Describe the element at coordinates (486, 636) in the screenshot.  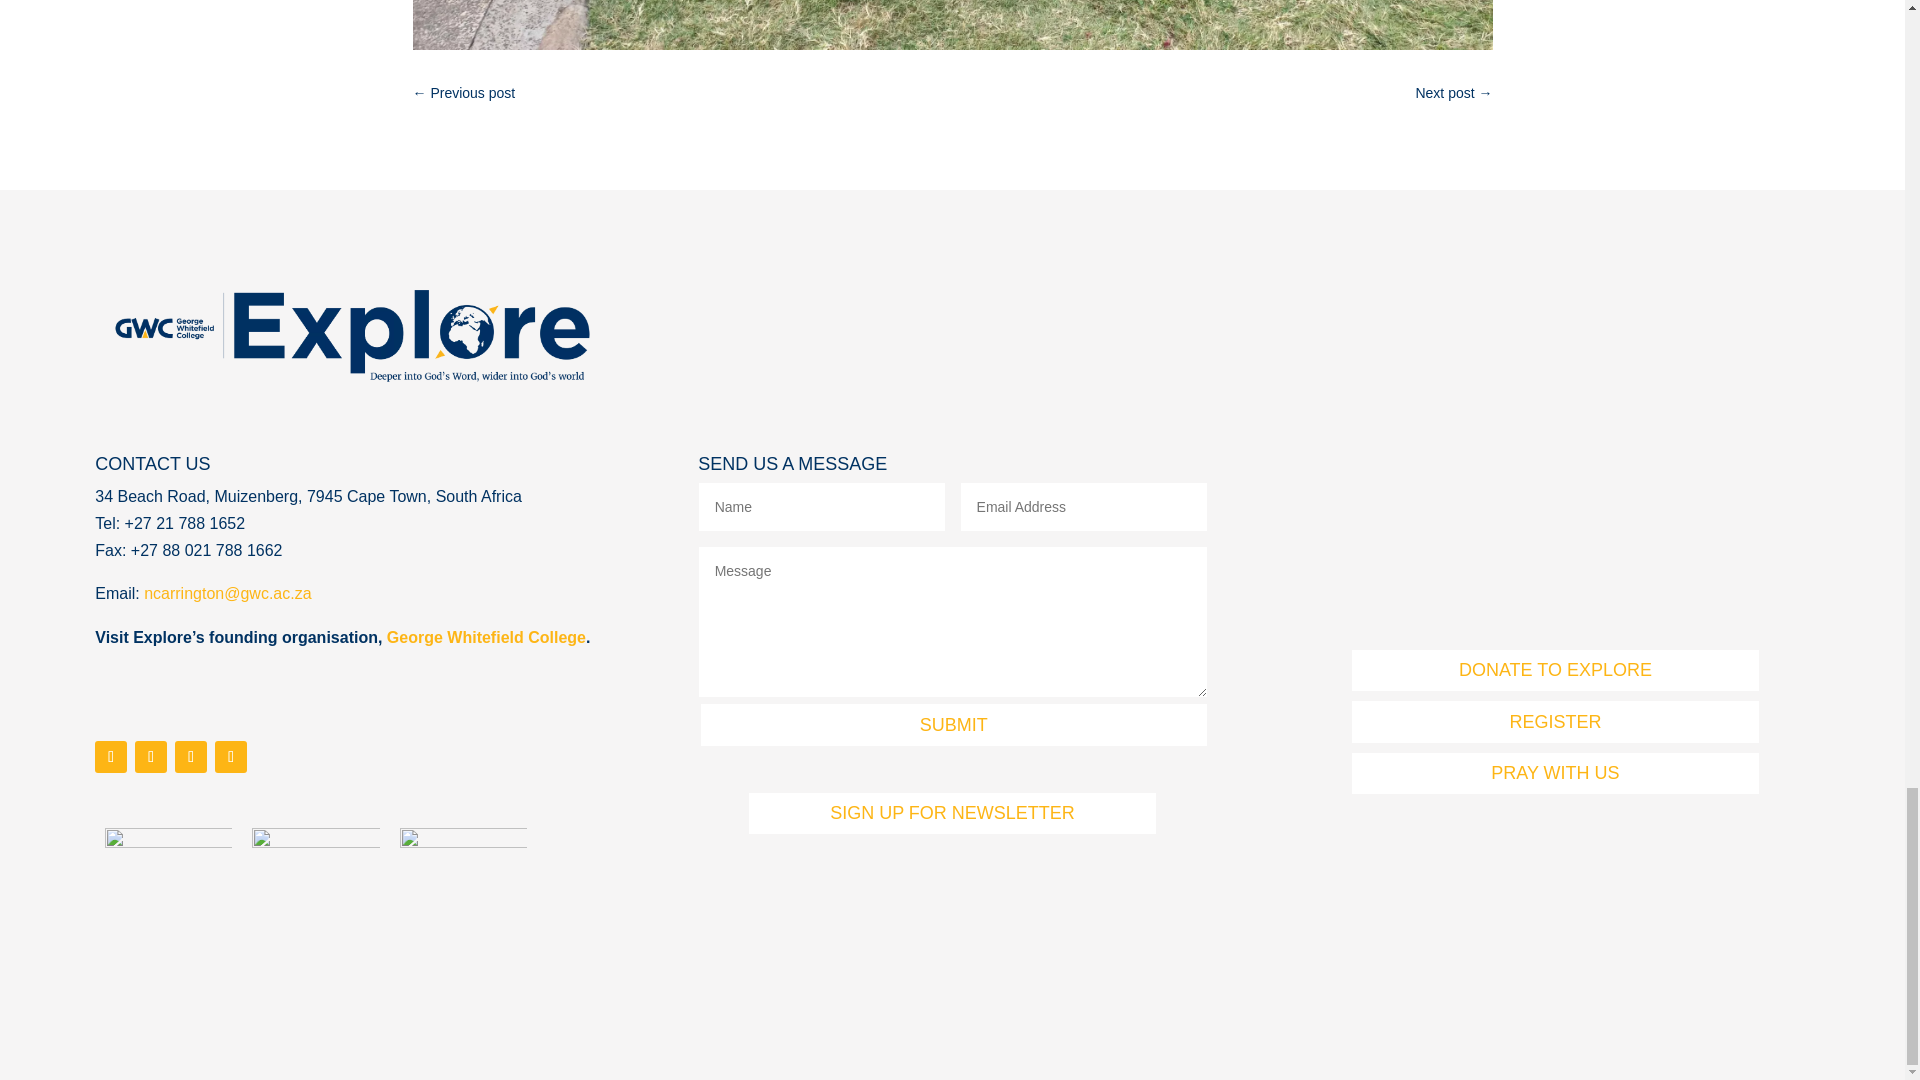
I see `George Whitefield College` at that location.